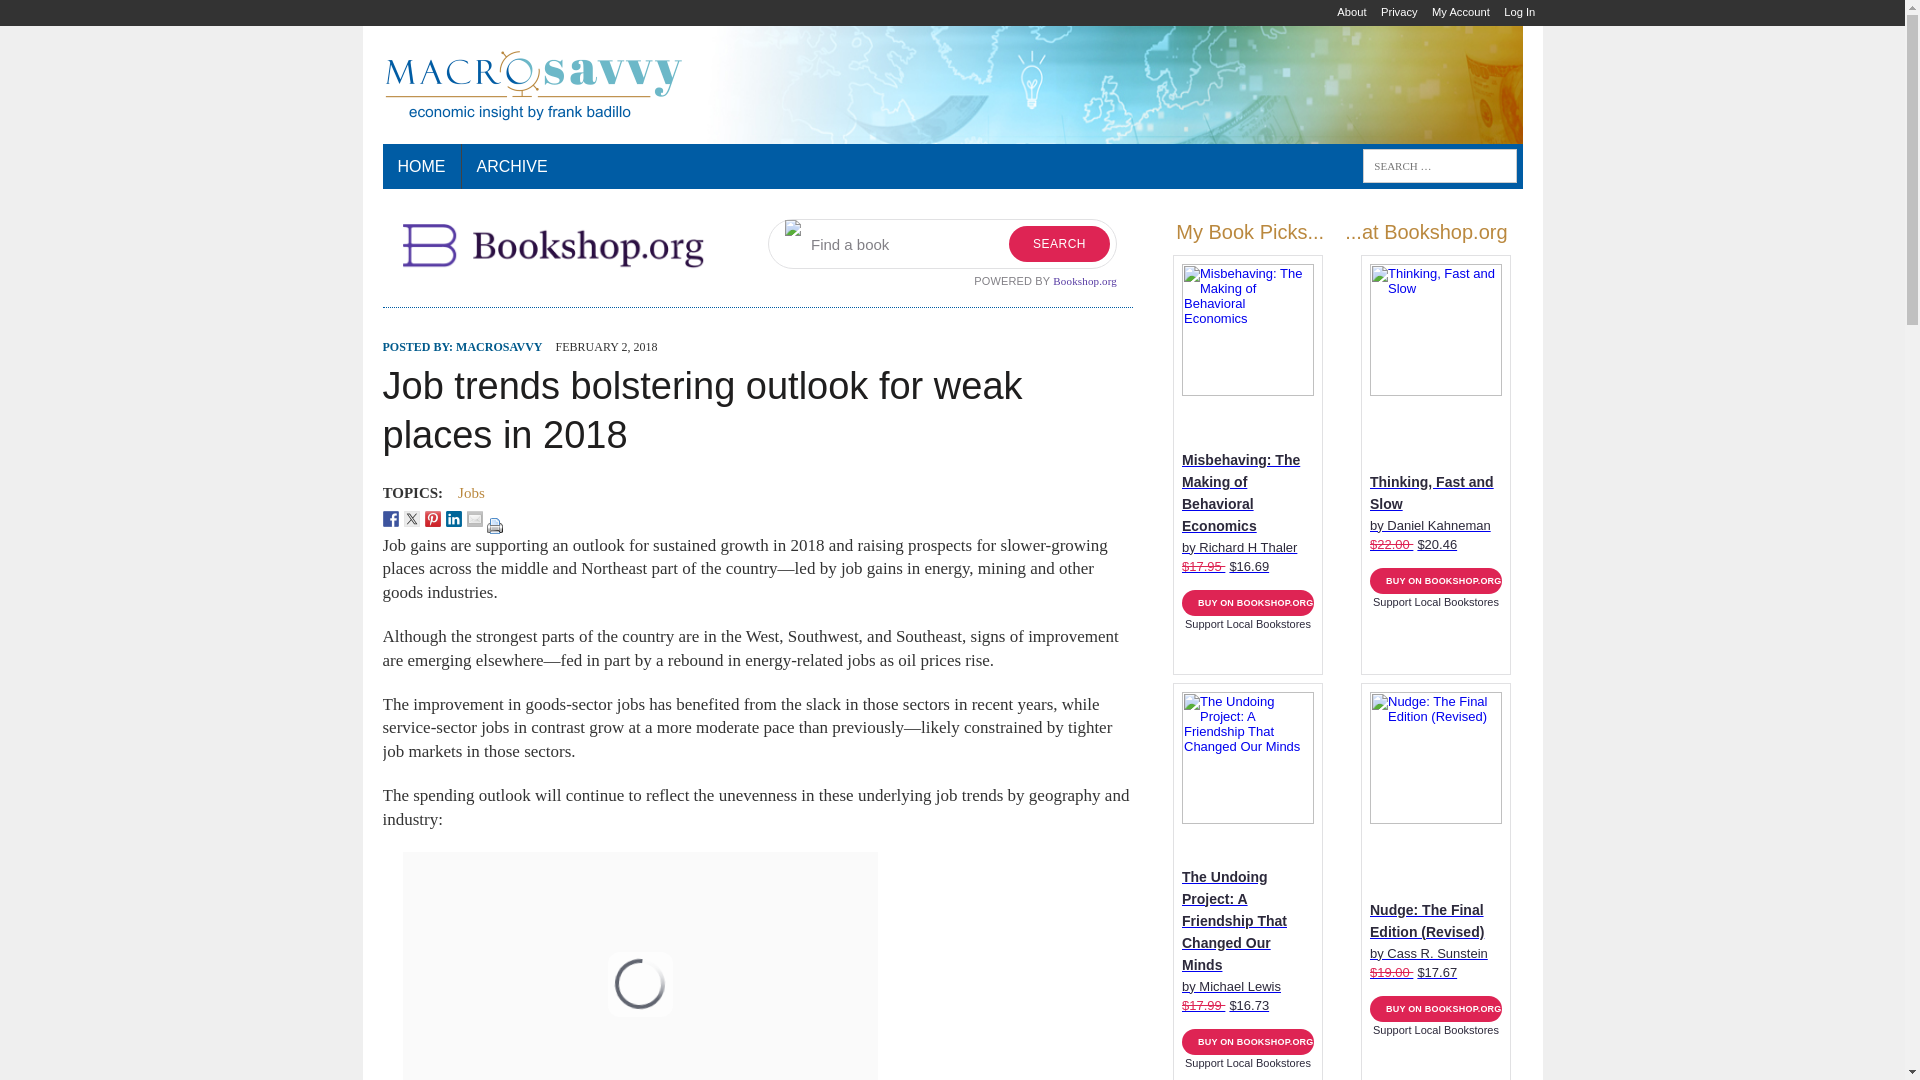 The height and width of the screenshot is (1080, 1920). Describe the element at coordinates (498, 347) in the screenshot. I see `MACROSAVVY` at that location.